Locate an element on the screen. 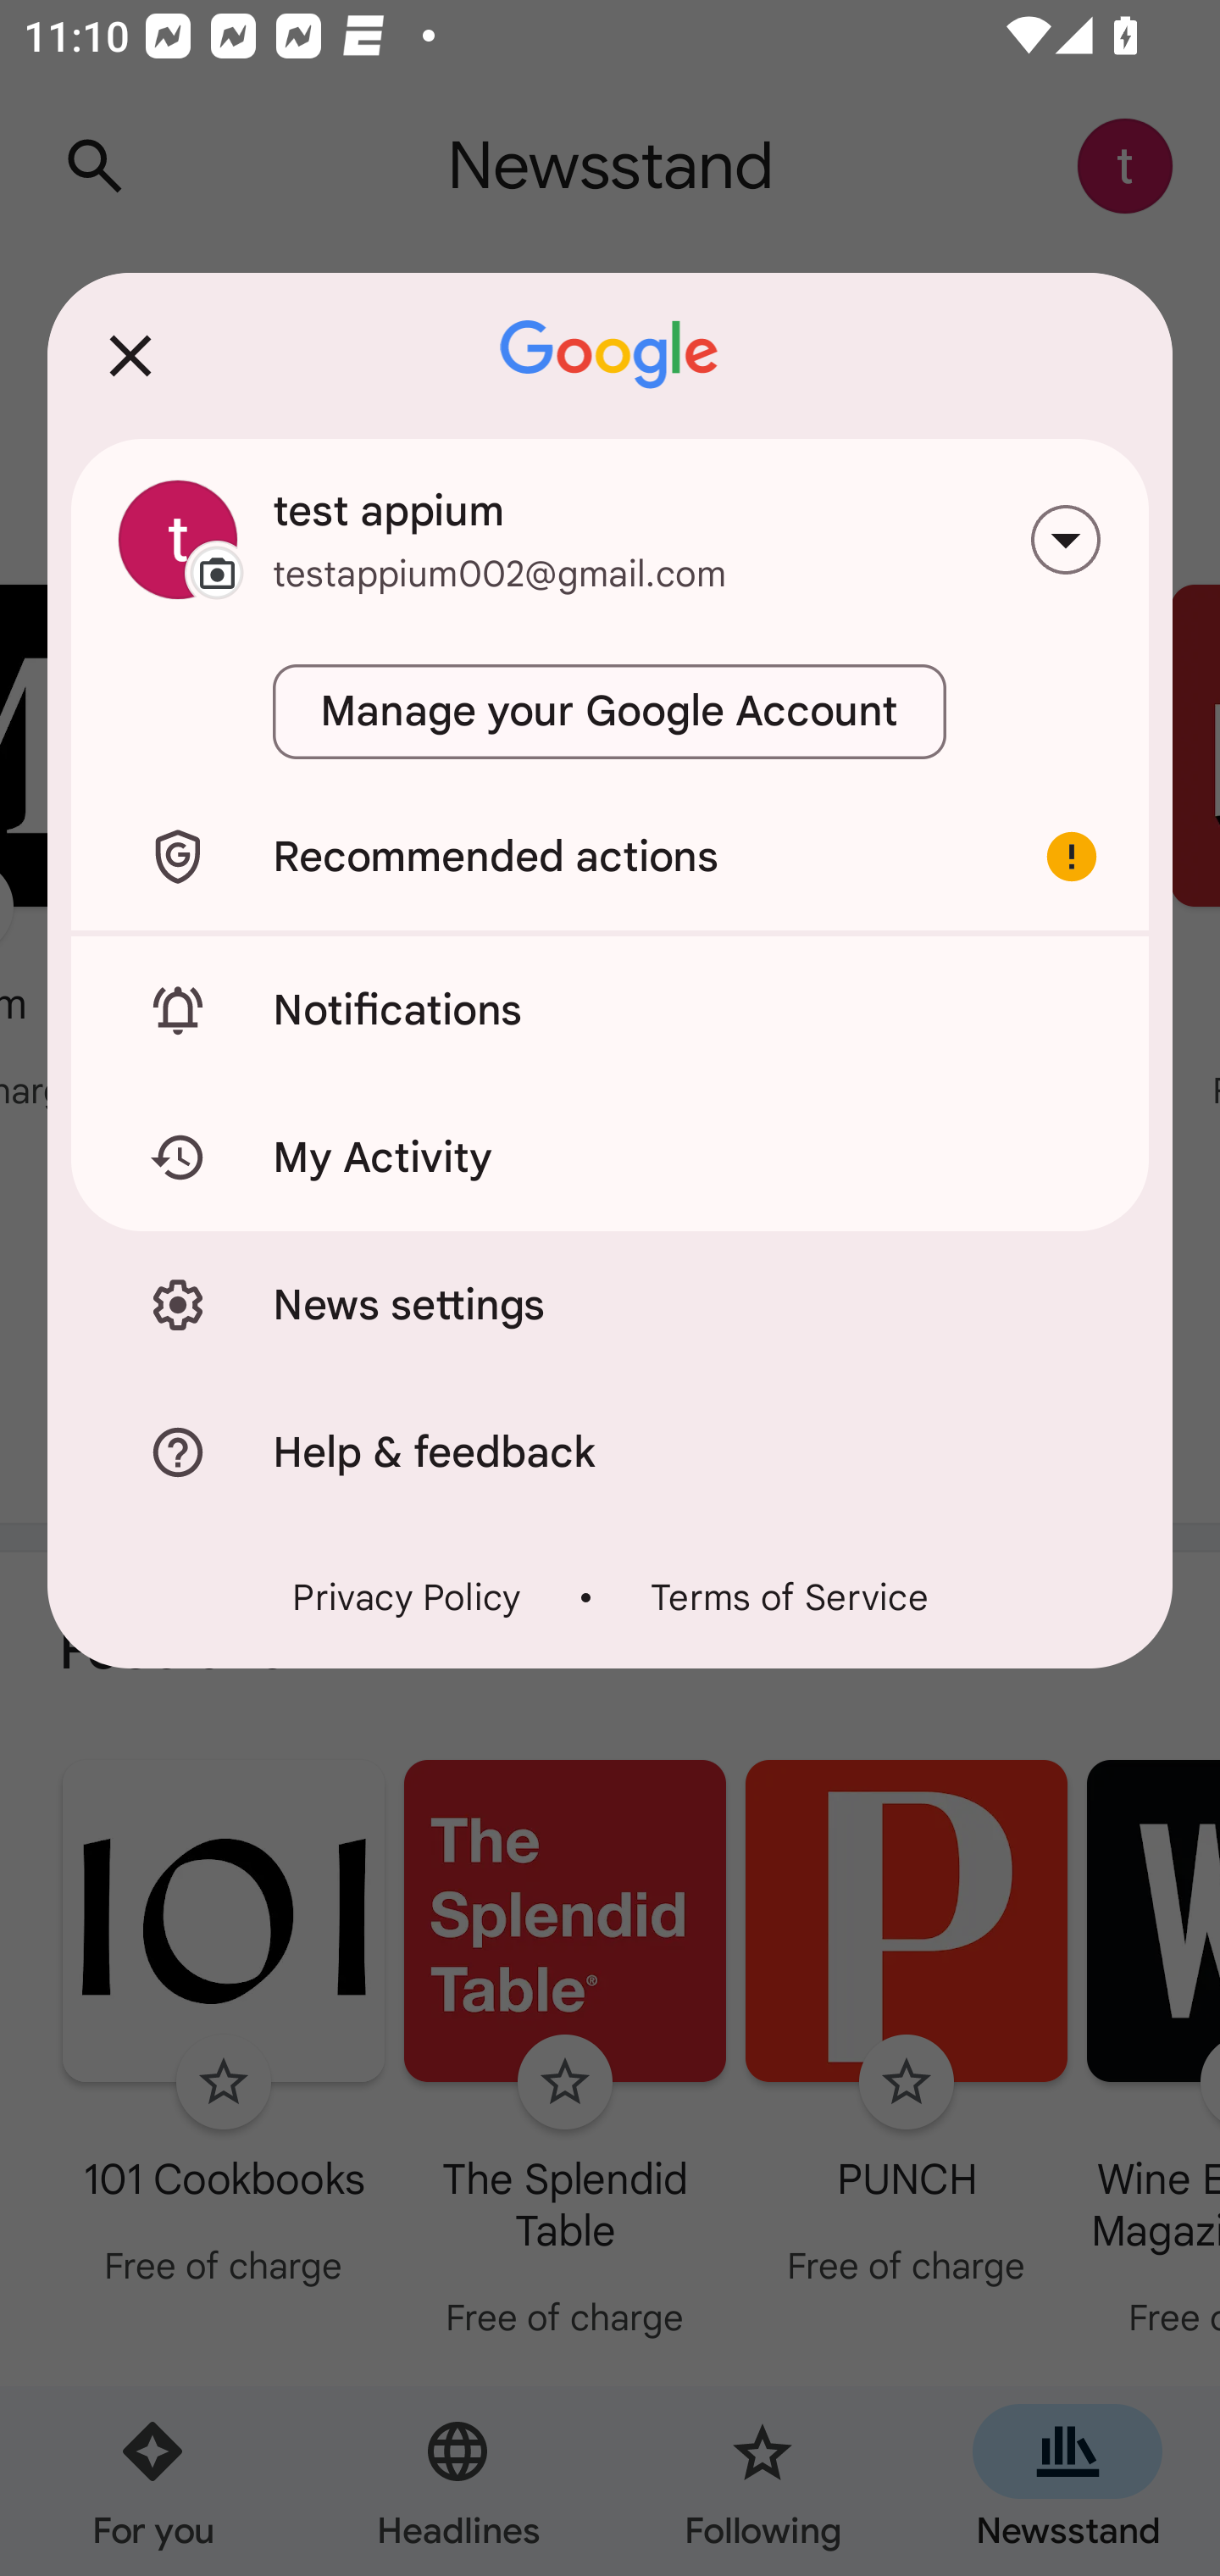 This screenshot has height=2576, width=1220. Manage your Google Account is located at coordinates (610, 712).